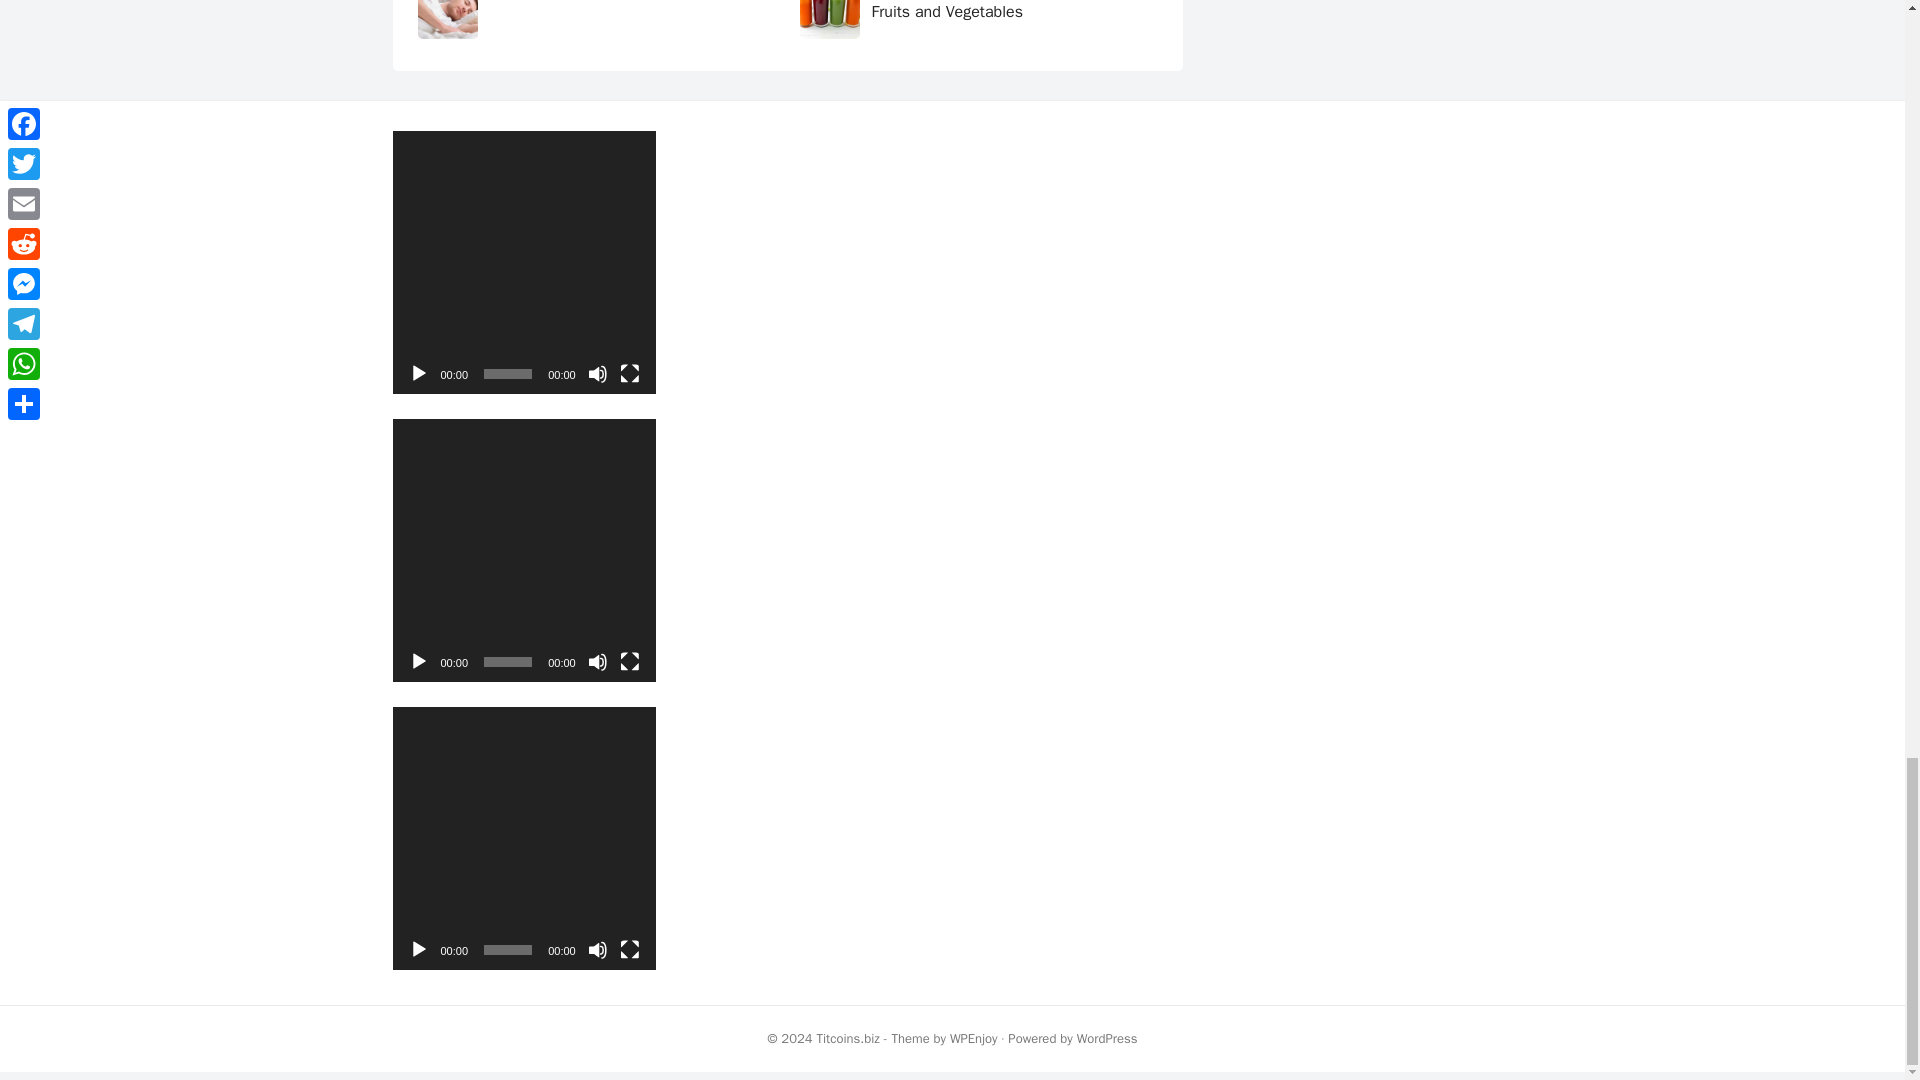  What do you see at coordinates (598, 662) in the screenshot?
I see `Mute` at bounding box center [598, 662].